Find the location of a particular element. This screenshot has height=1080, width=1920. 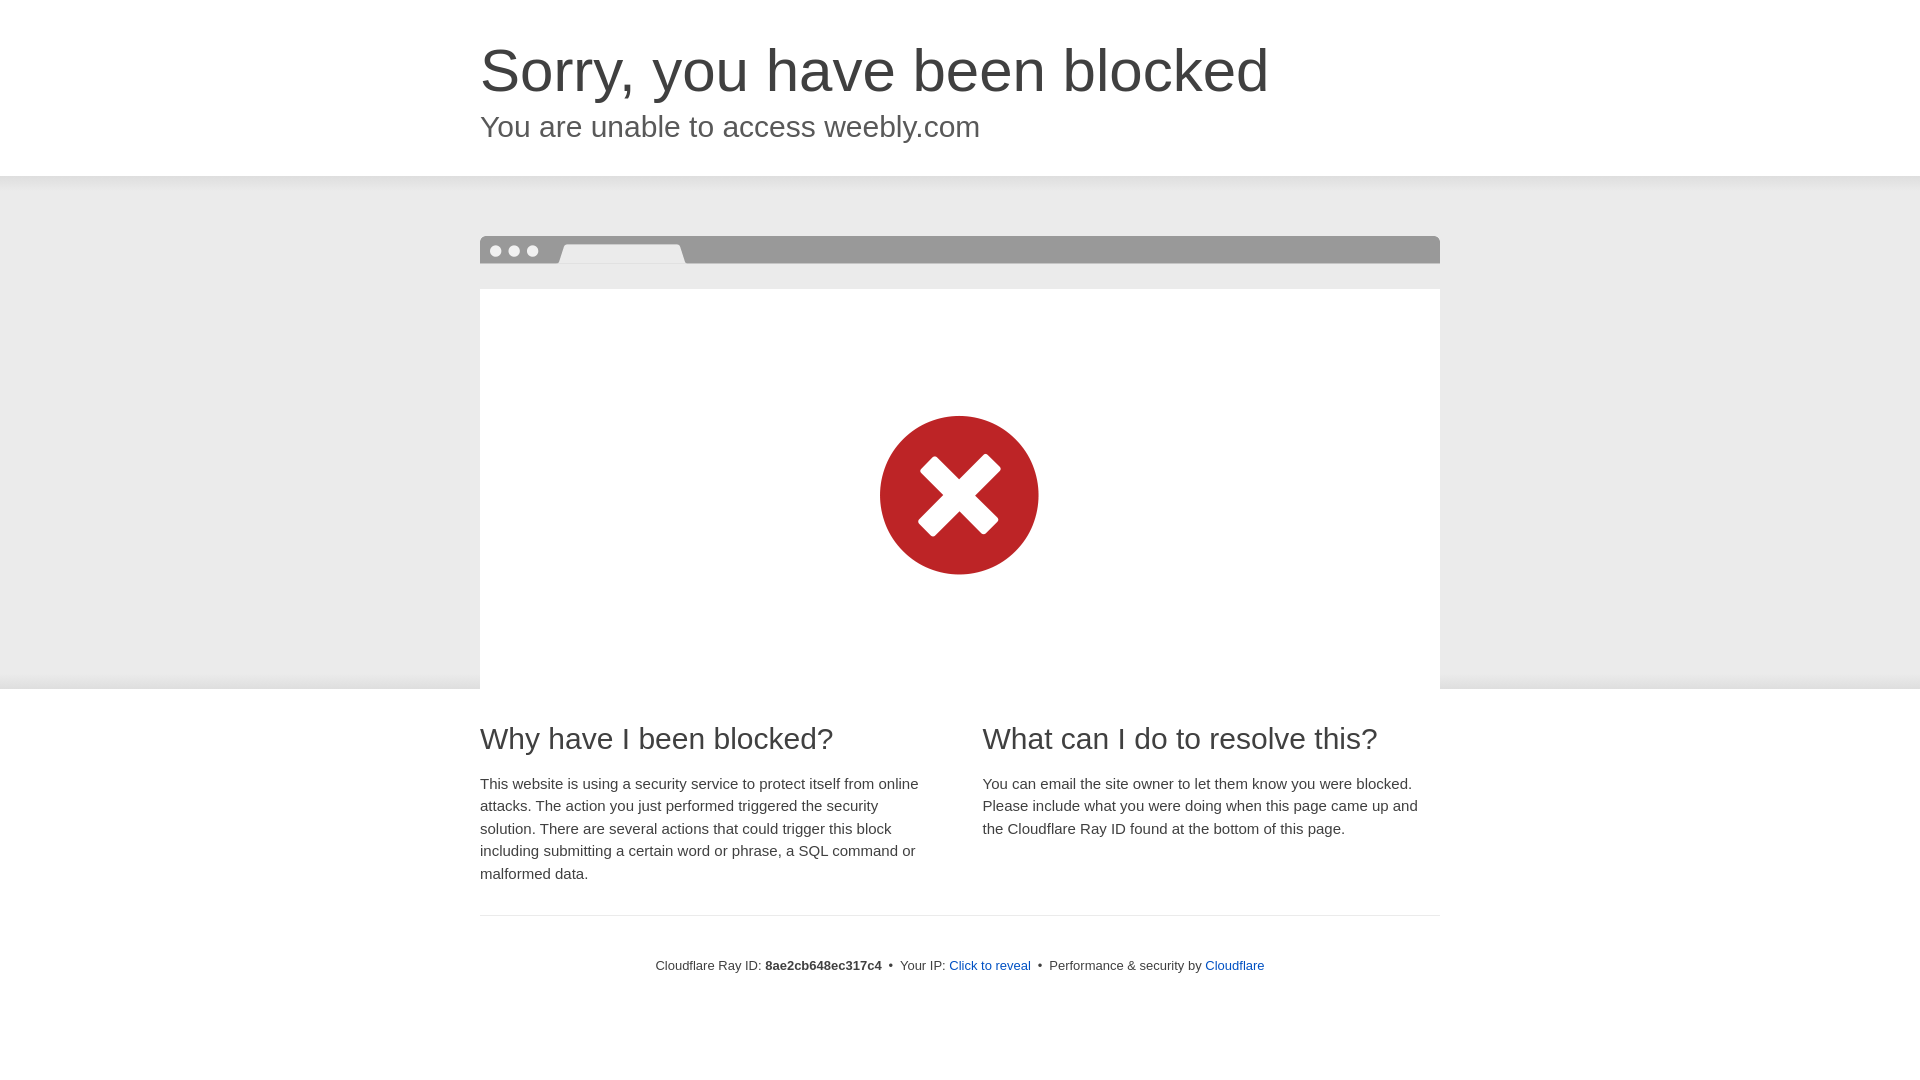

Click to reveal is located at coordinates (990, 966).